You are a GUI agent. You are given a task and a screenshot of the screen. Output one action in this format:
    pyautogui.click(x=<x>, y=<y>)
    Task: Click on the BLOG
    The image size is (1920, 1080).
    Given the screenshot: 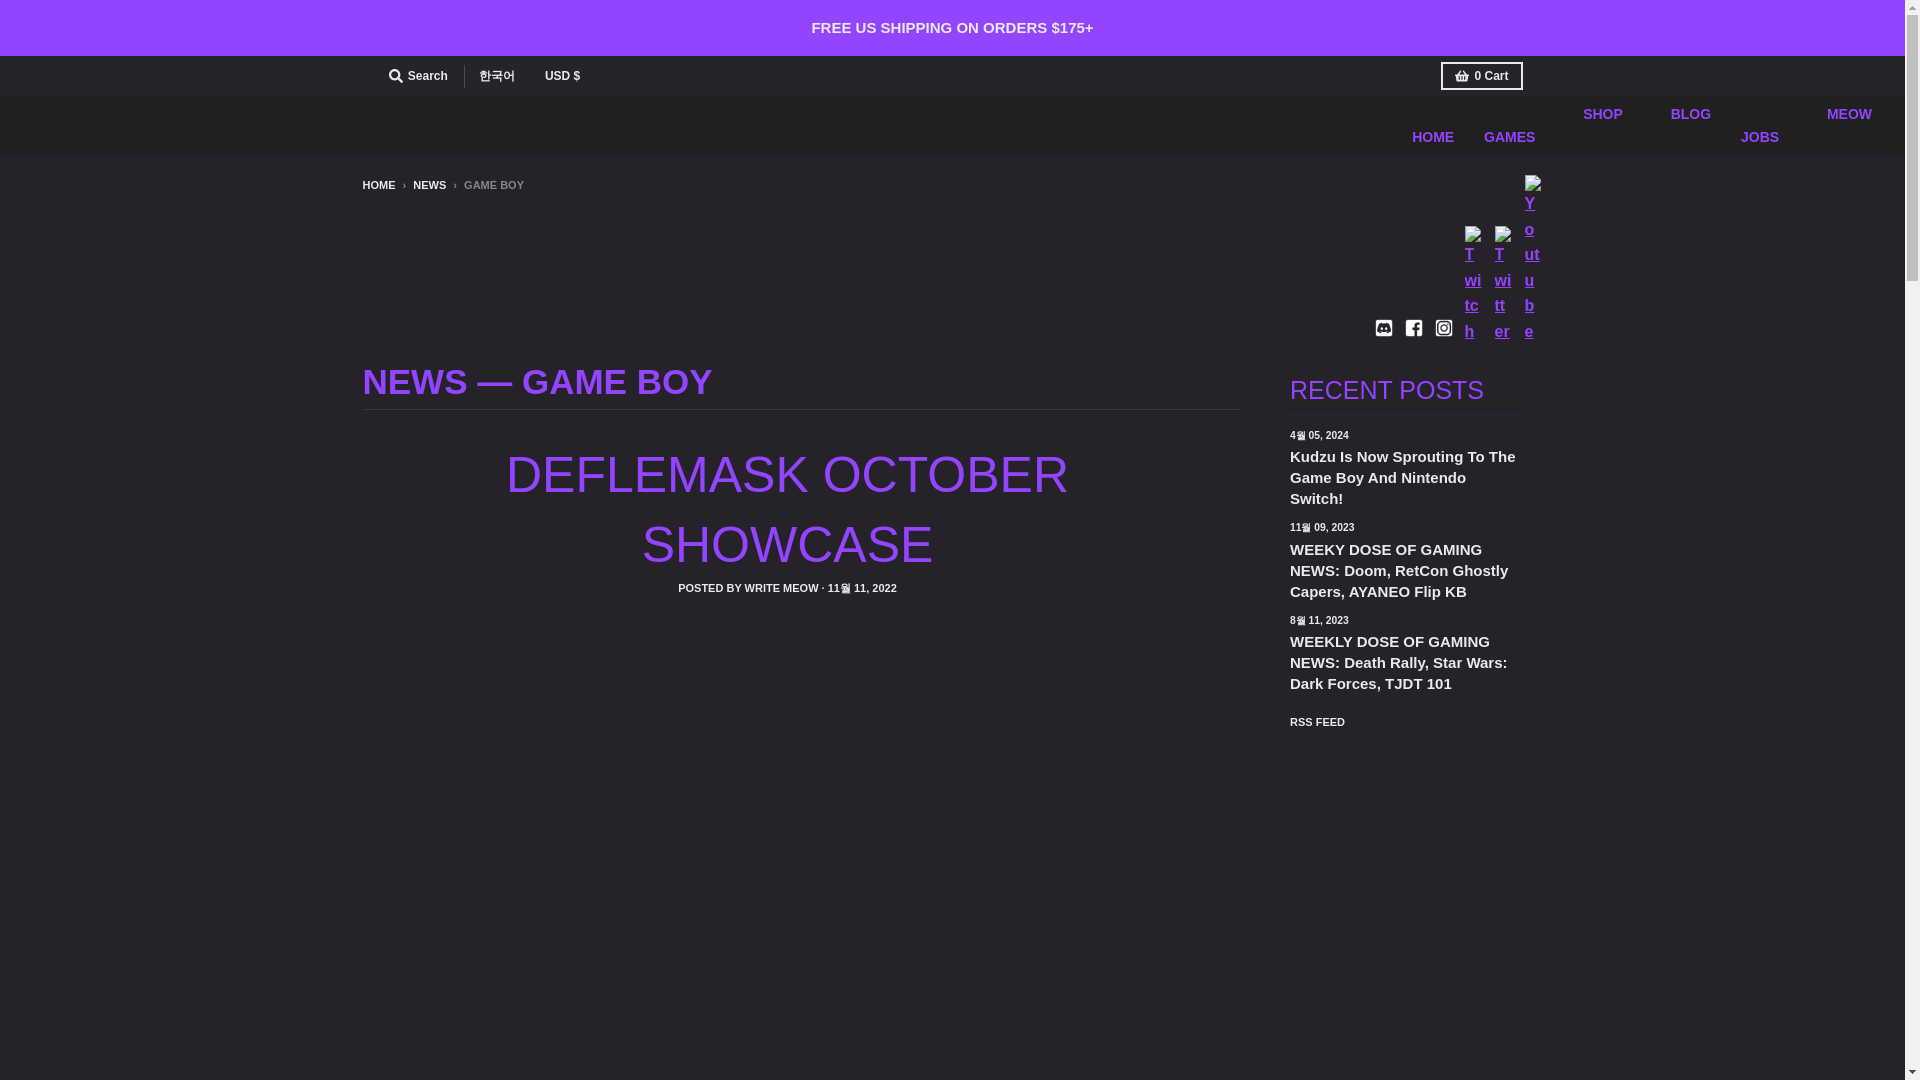 What is the action you would take?
    pyautogui.click(x=1682, y=126)
    